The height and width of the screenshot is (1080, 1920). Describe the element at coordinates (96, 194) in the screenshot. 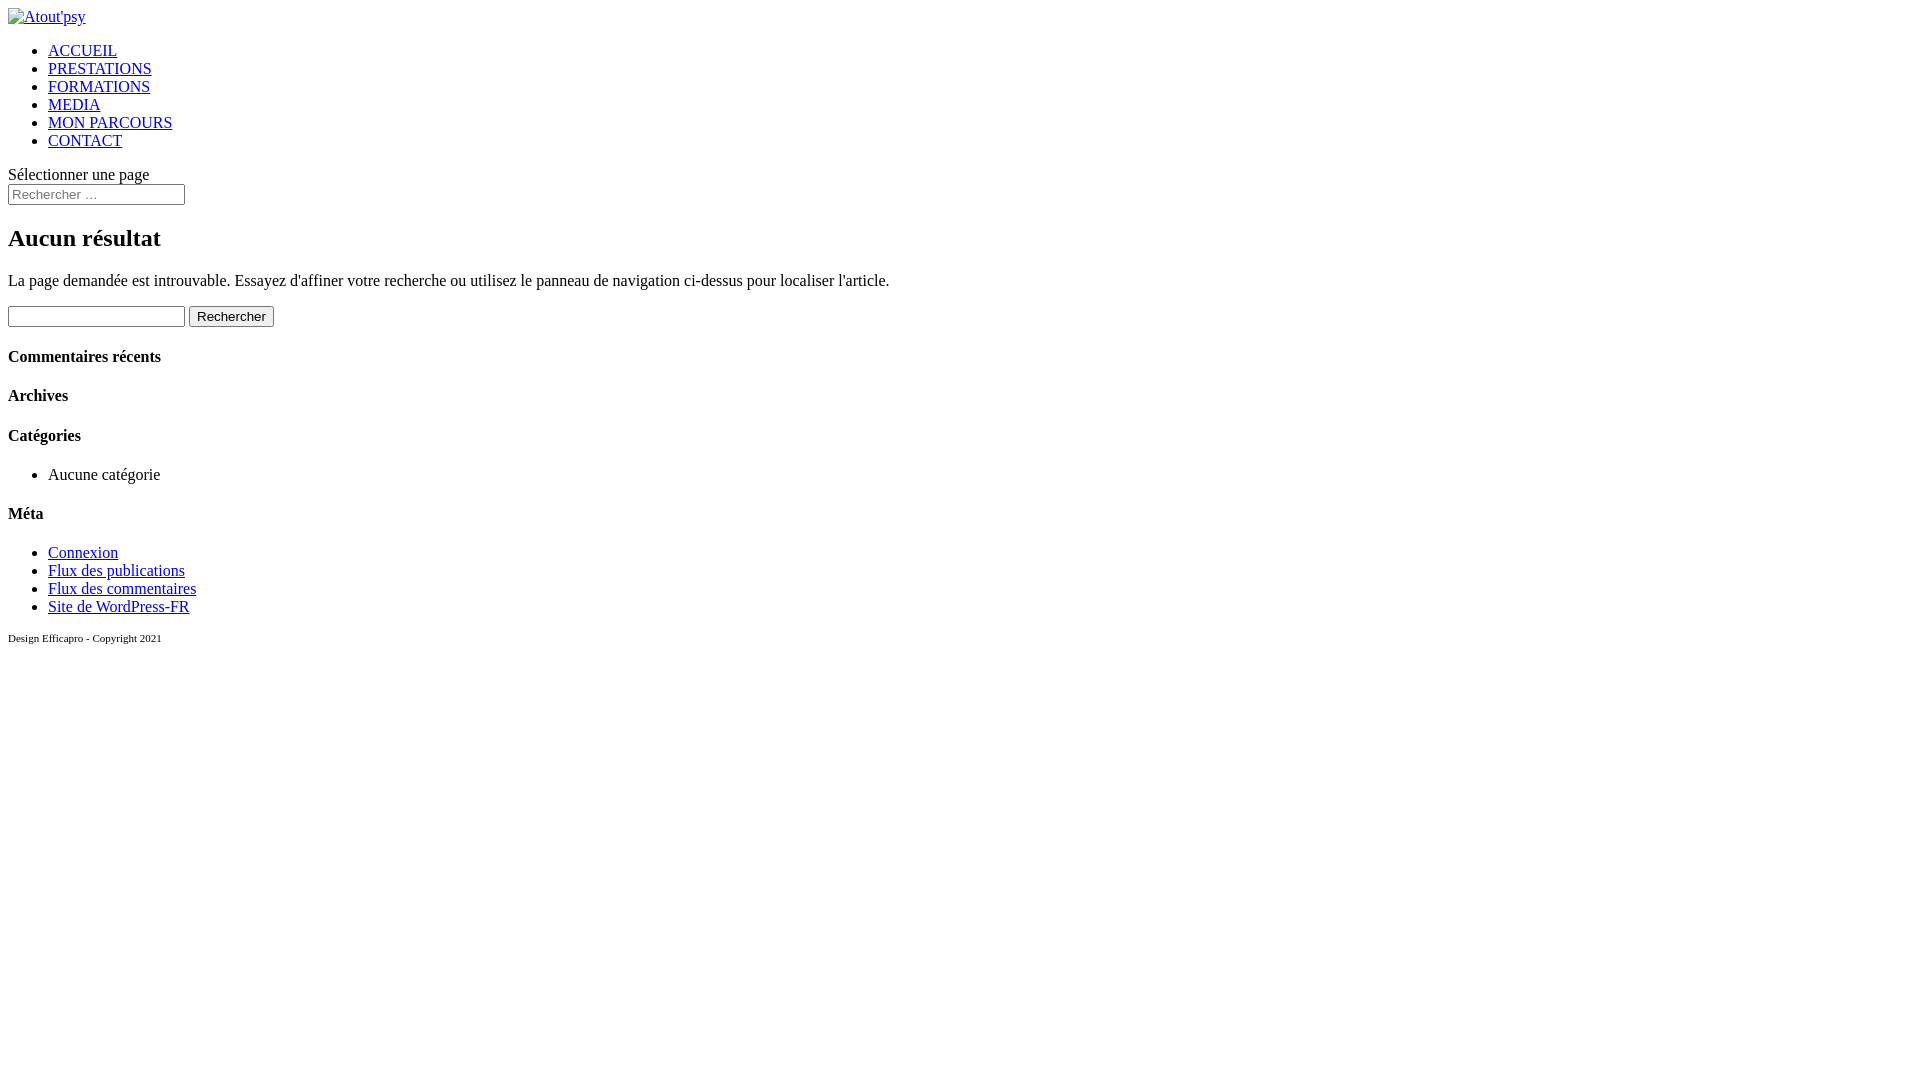

I see `Rechercher:` at that location.